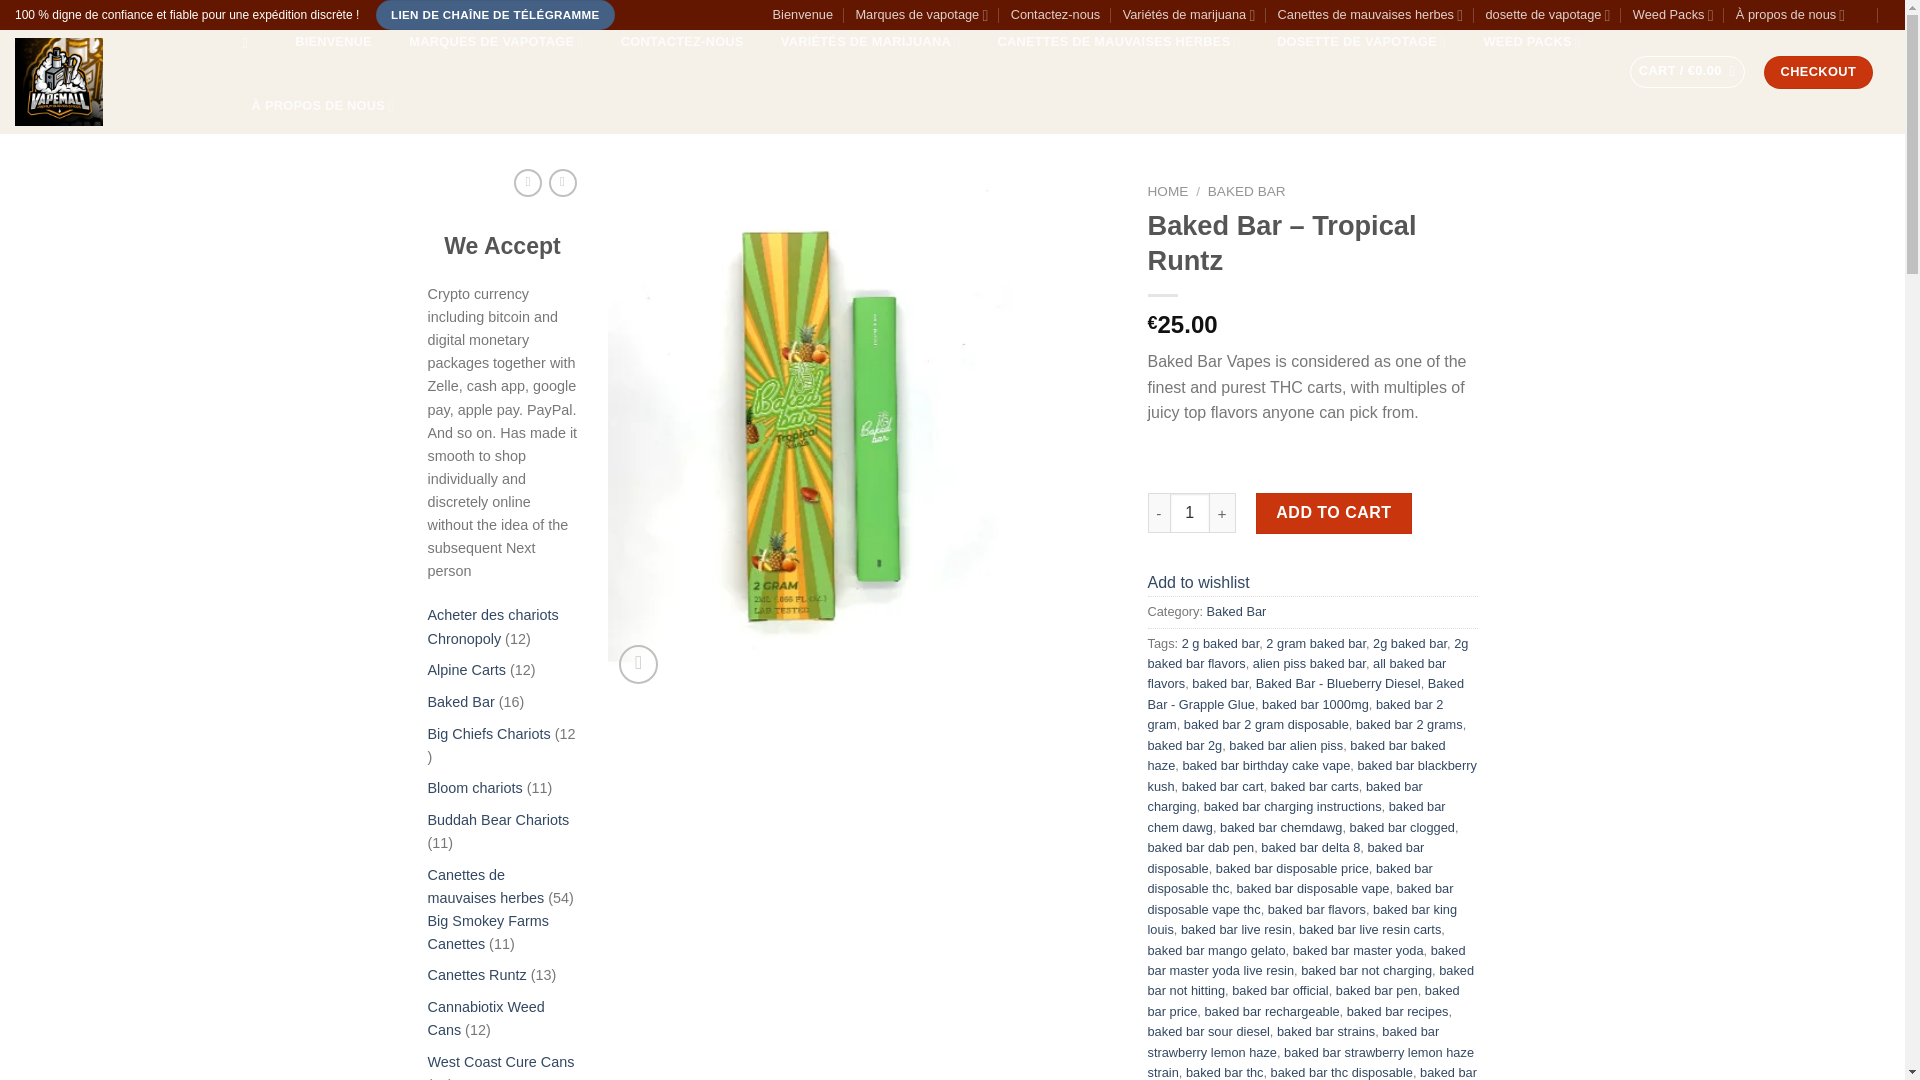 The width and height of the screenshot is (1920, 1080). I want to click on Marques de vapotage, so click(921, 15).